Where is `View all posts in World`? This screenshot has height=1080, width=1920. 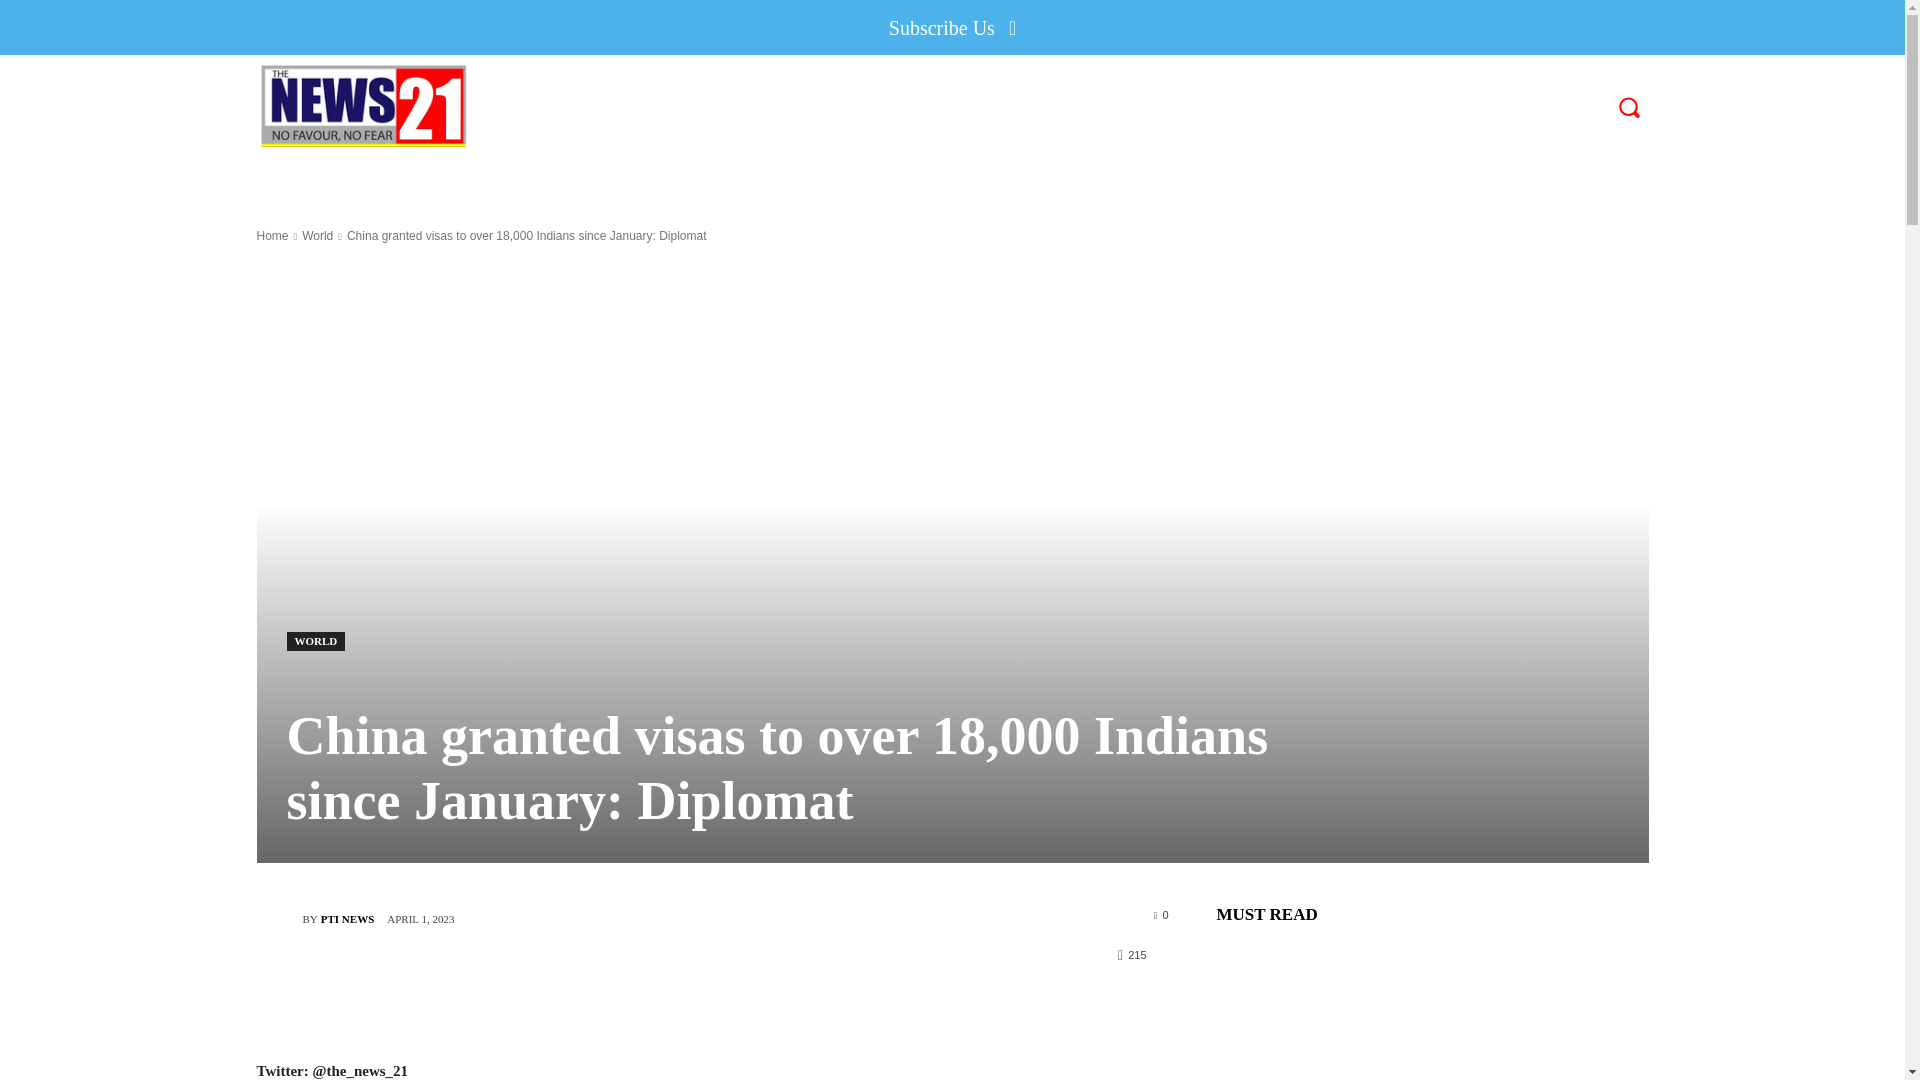
View all posts in World is located at coordinates (316, 236).